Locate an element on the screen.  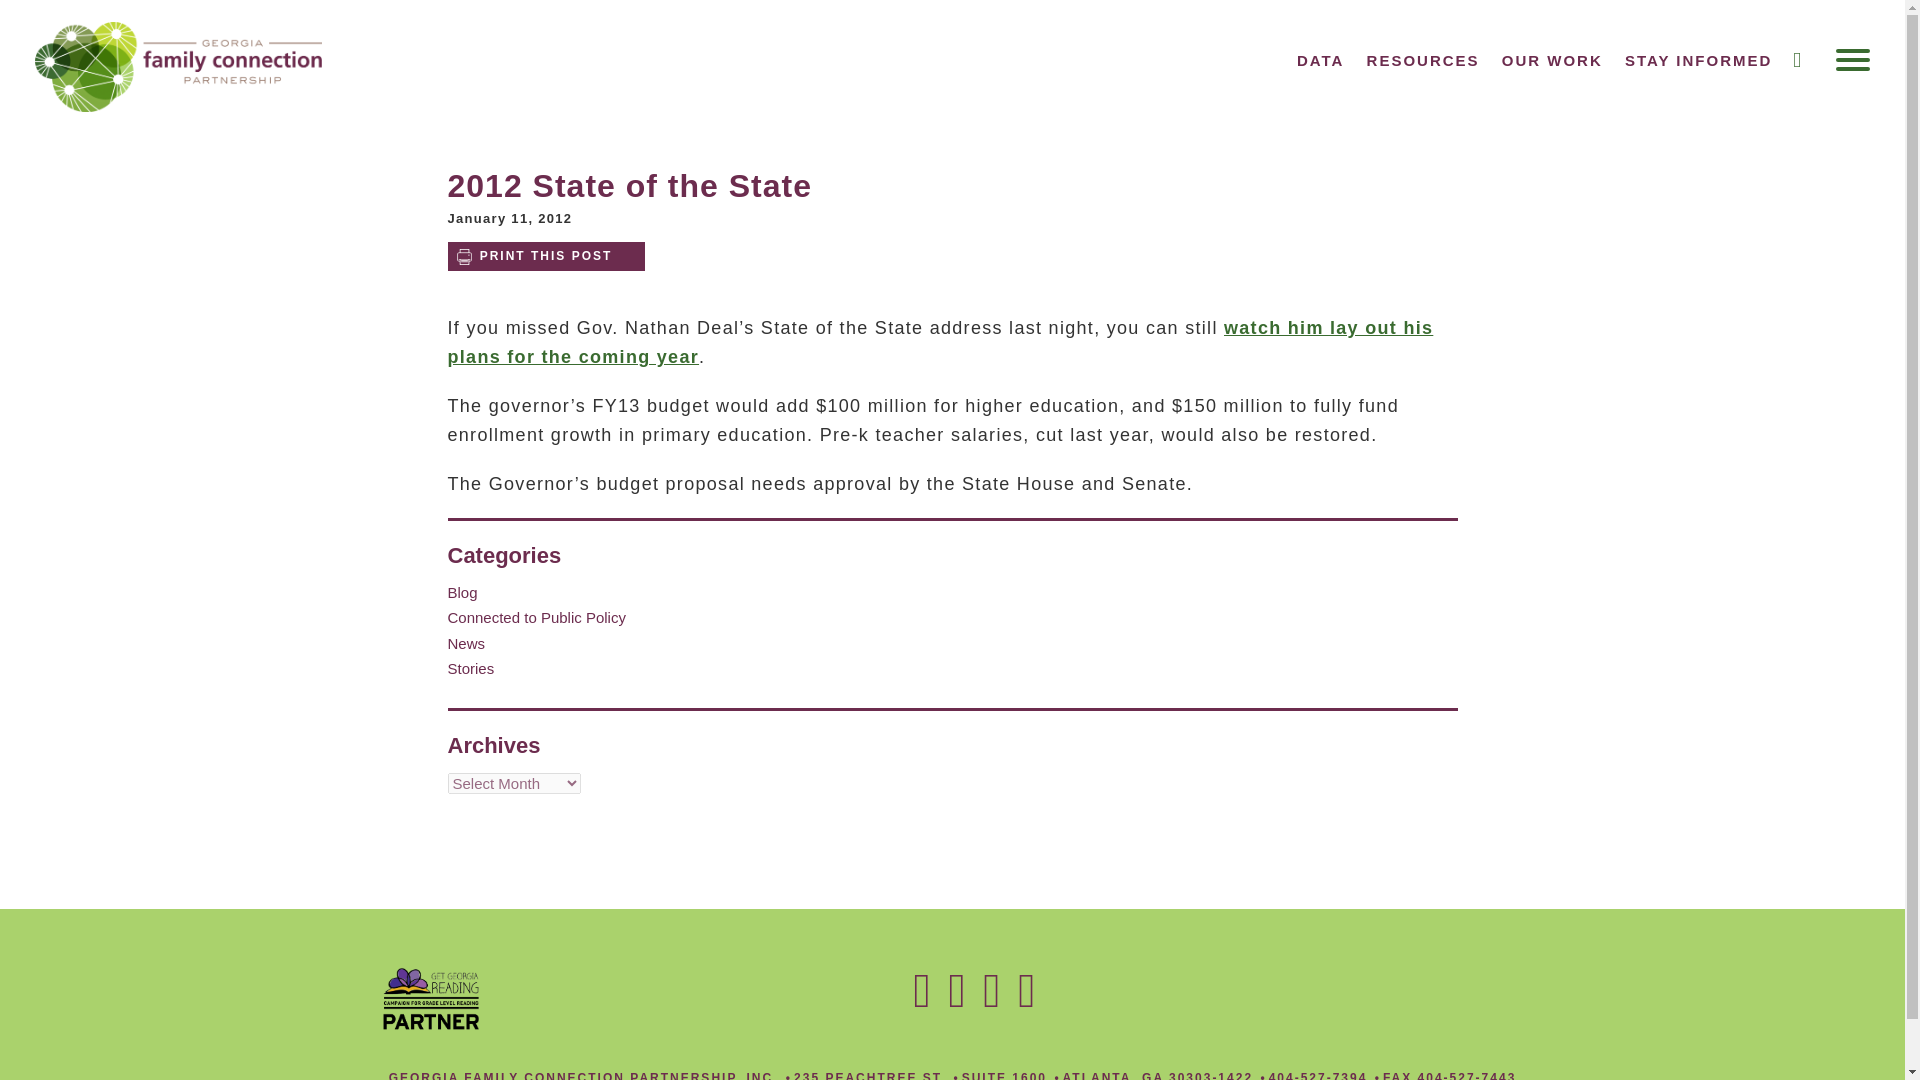
OUR WORK is located at coordinates (1552, 60).